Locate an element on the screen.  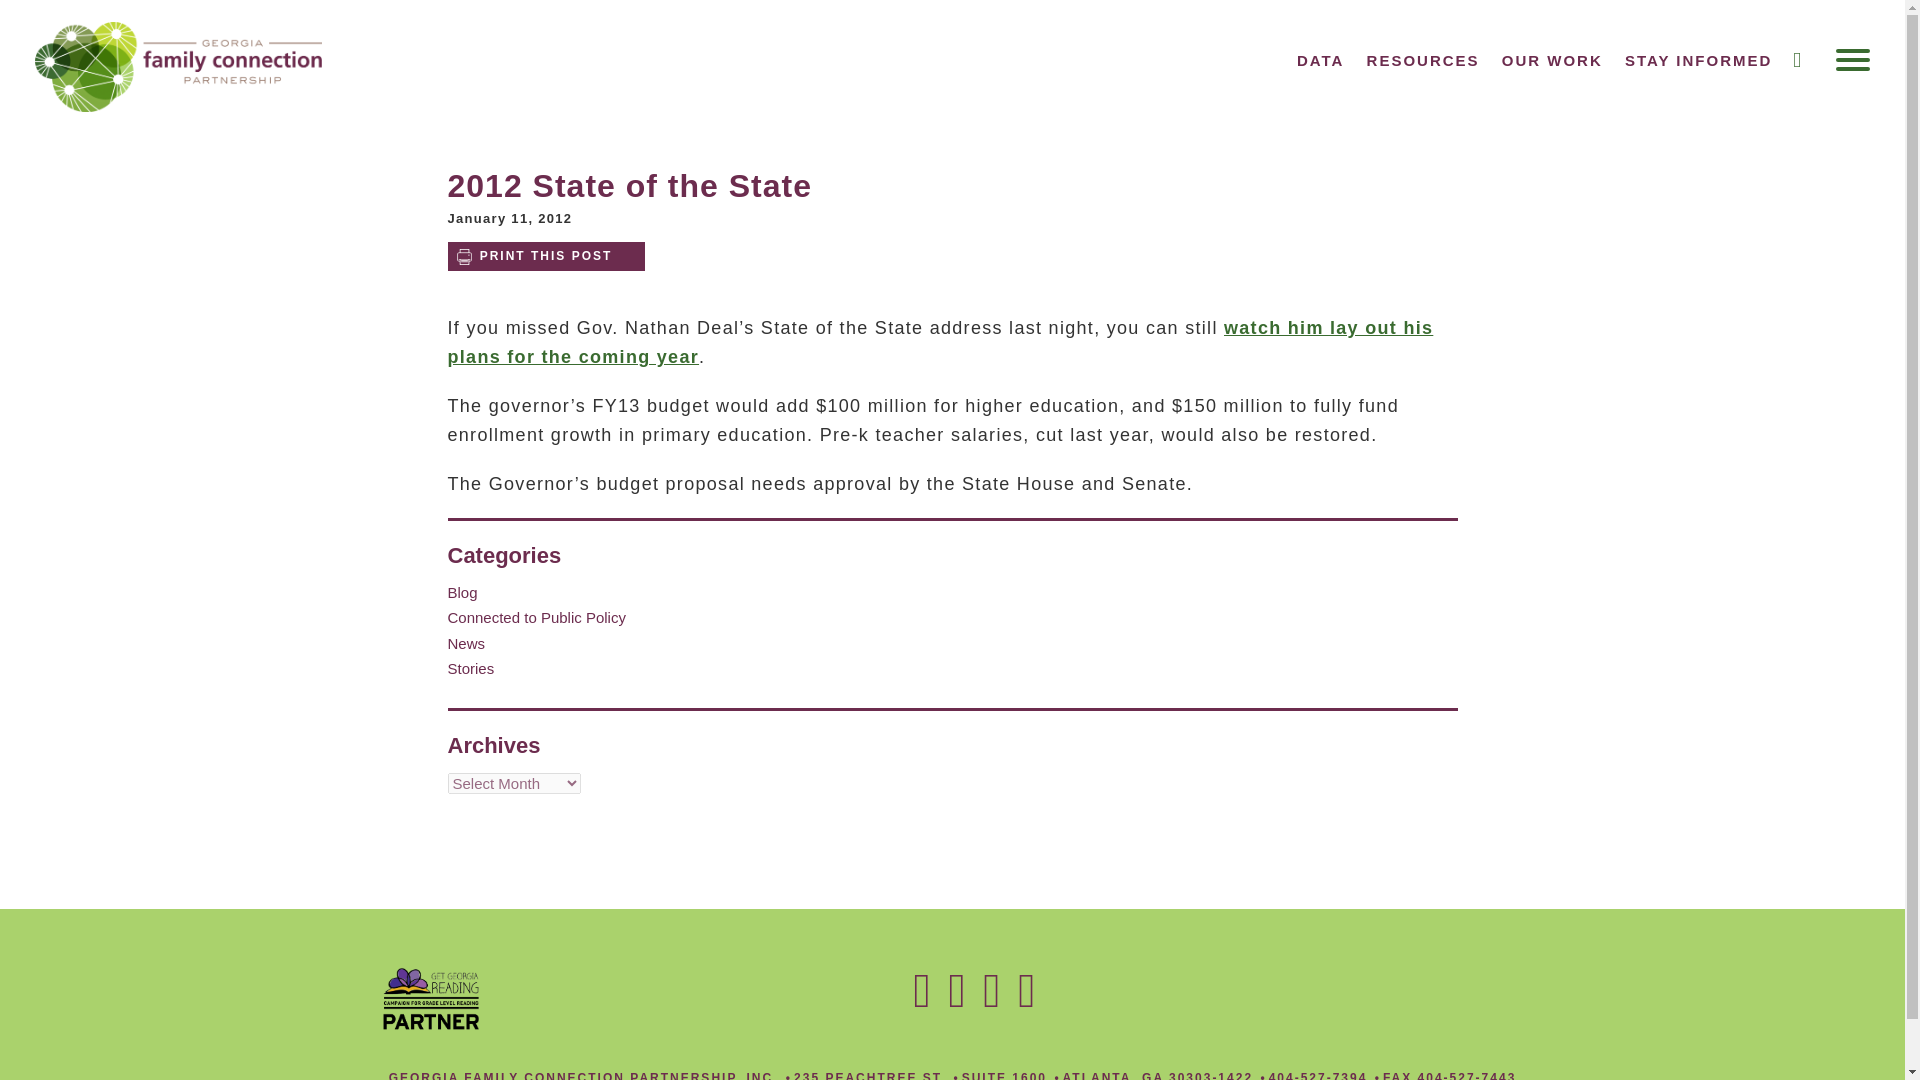
OUR WORK is located at coordinates (1552, 60).